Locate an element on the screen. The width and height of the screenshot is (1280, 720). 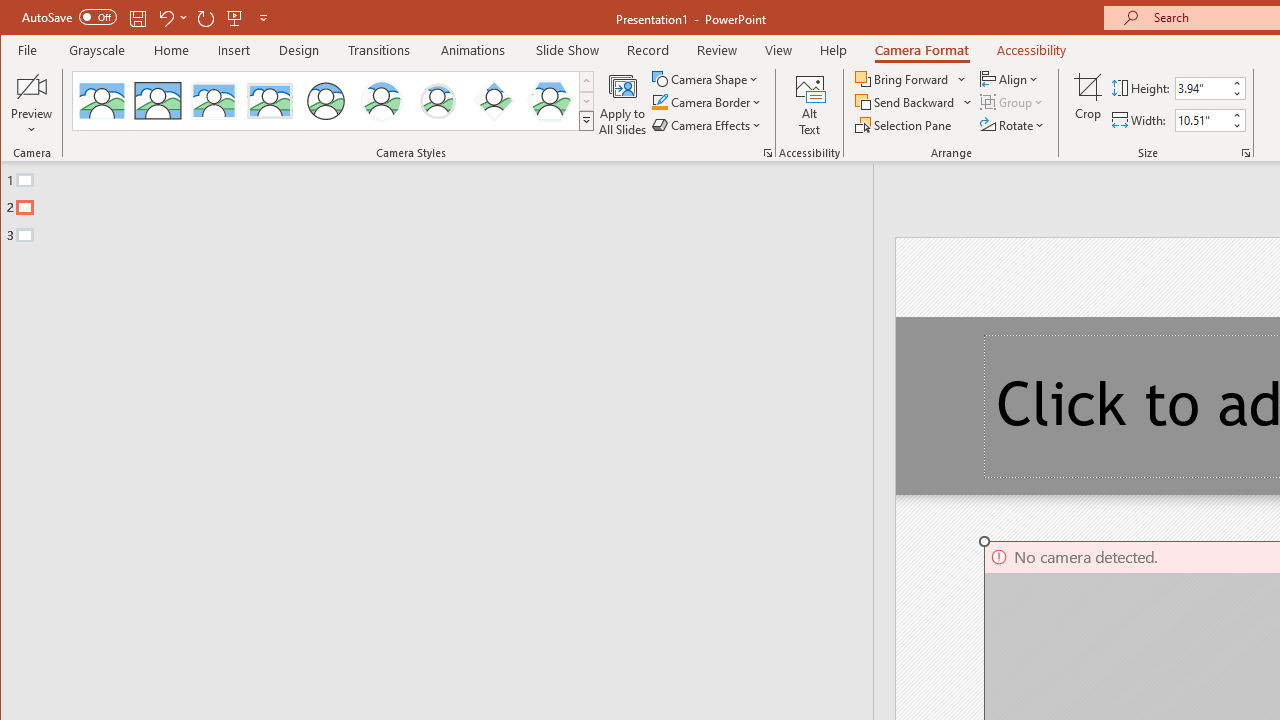
Camera Border Blue, Accent 1 is located at coordinates (659, 102).